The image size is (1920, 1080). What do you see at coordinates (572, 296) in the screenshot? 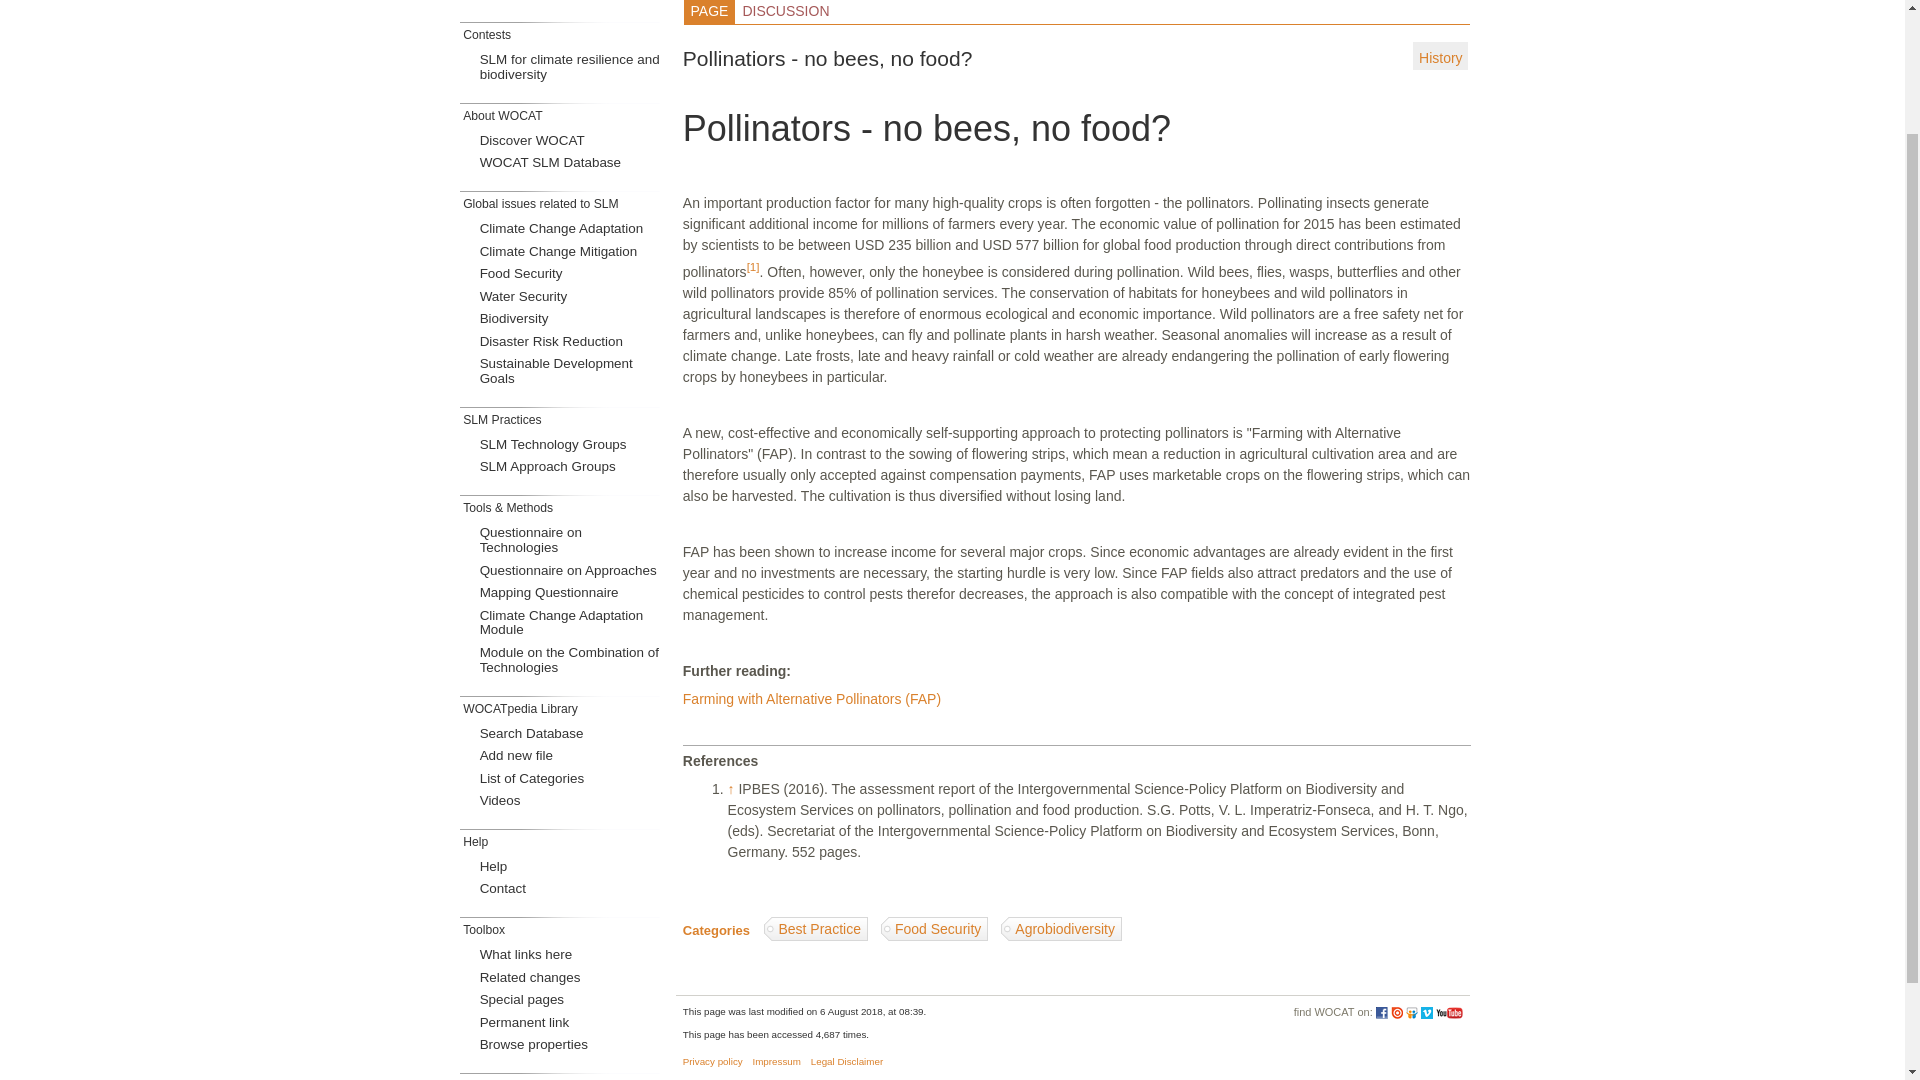
I see `Water Security` at bounding box center [572, 296].